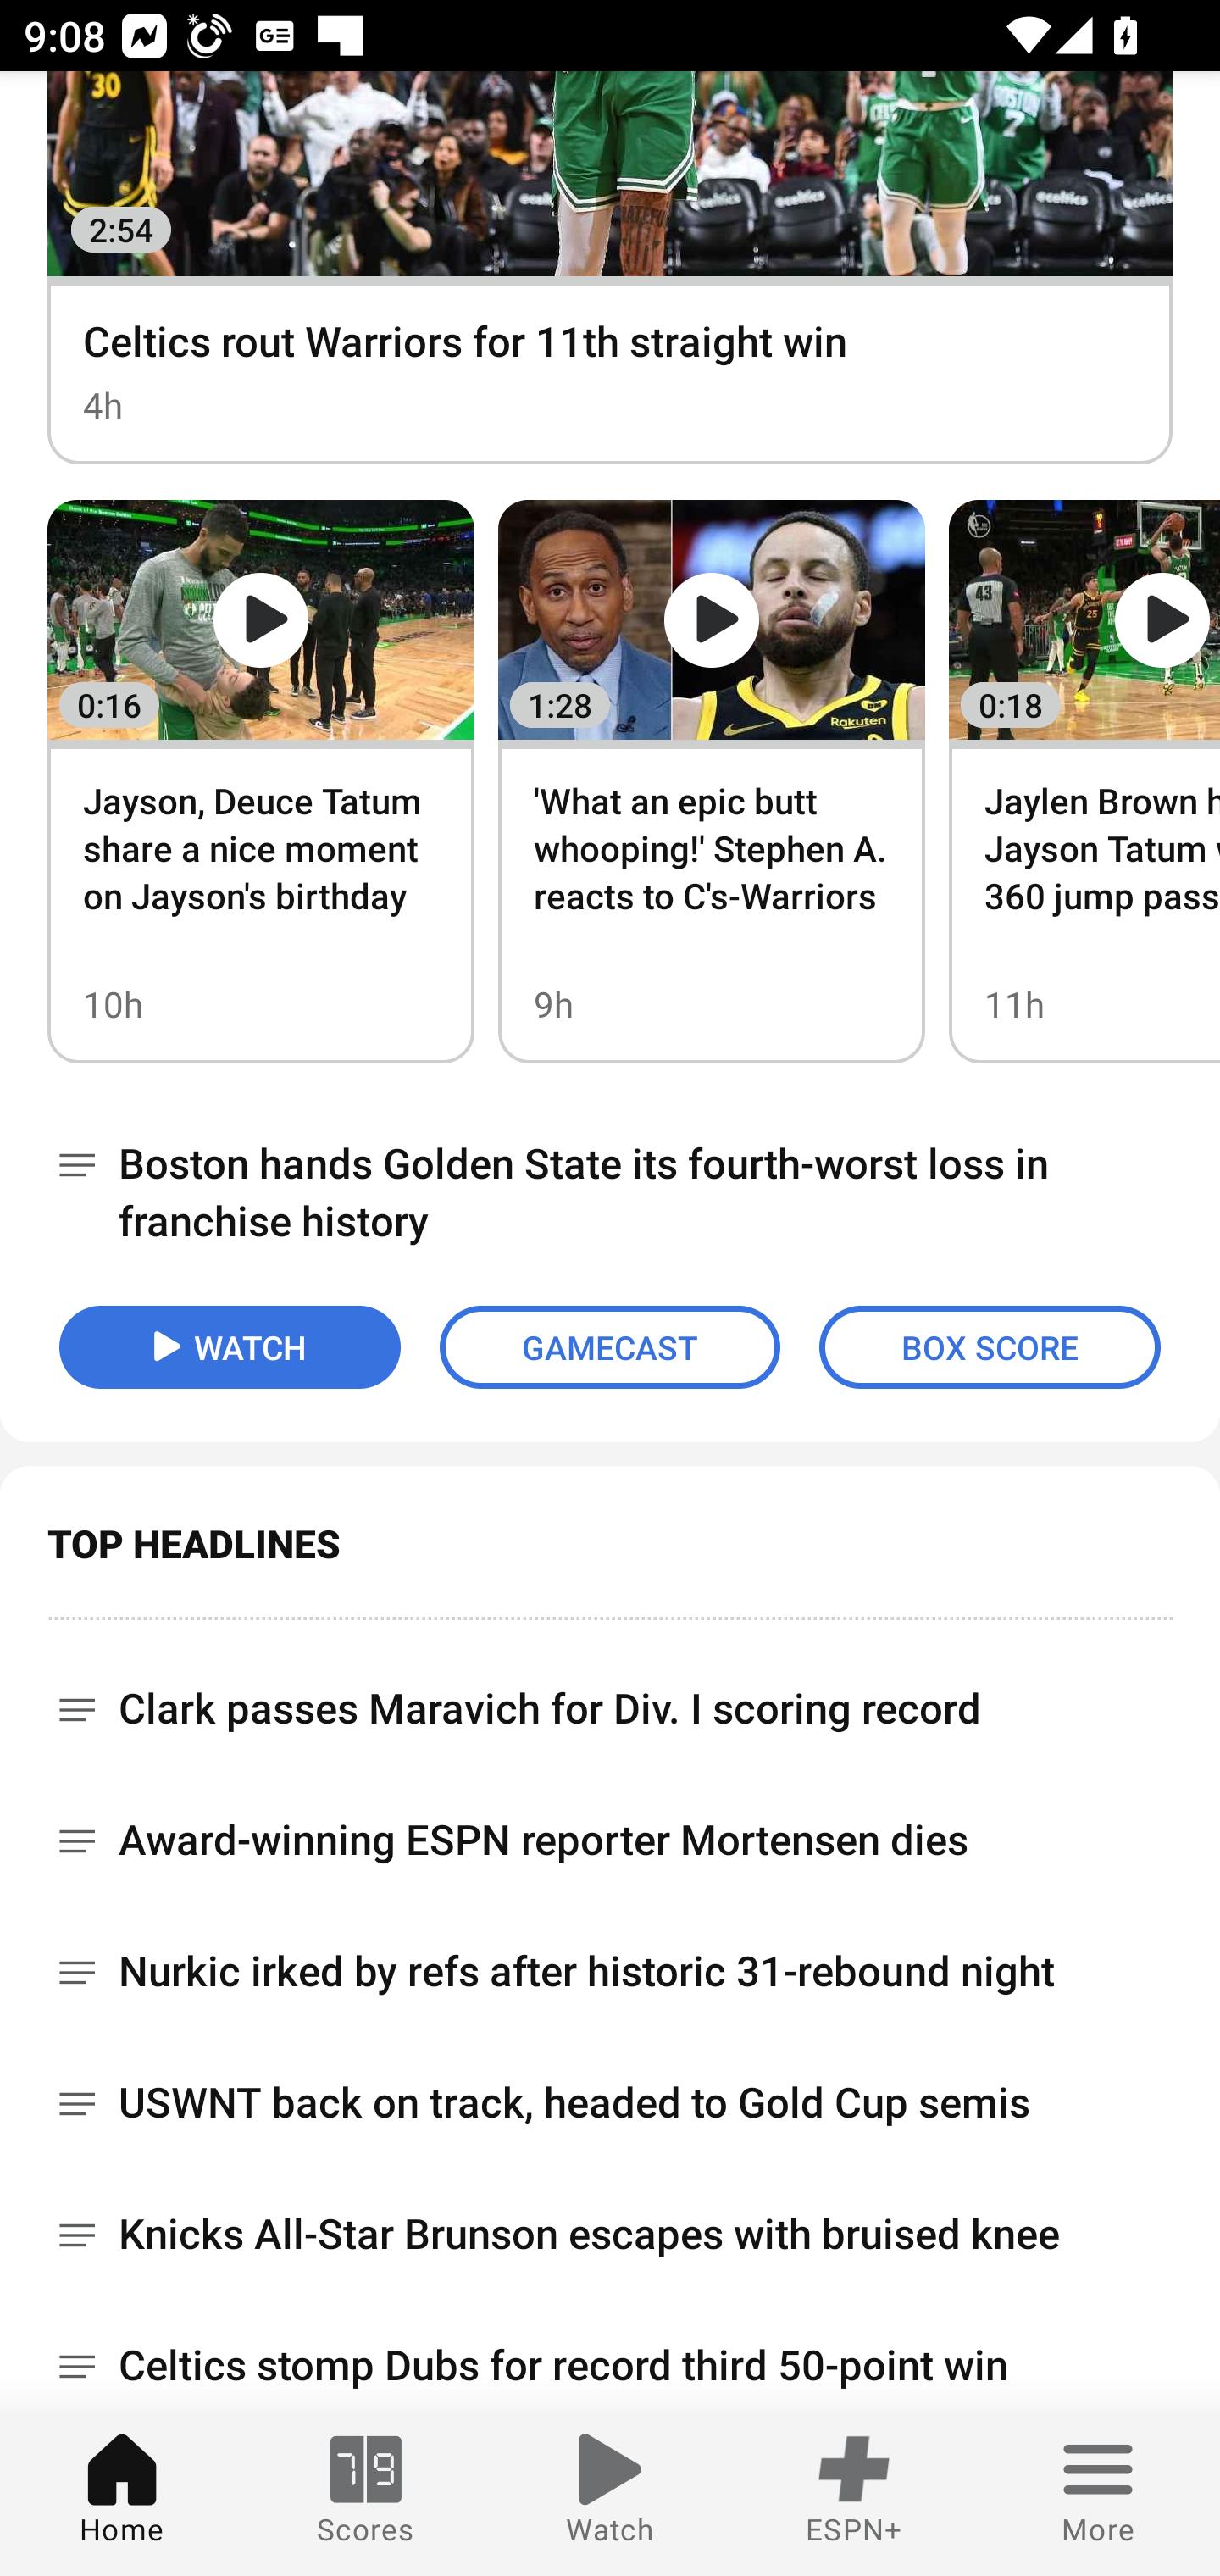 Image resolution: width=1220 pixels, height=2576 pixels. What do you see at coordinates (1098, 2493) in the screenshot?
I see `More` at bounding box center [1098, 2493].